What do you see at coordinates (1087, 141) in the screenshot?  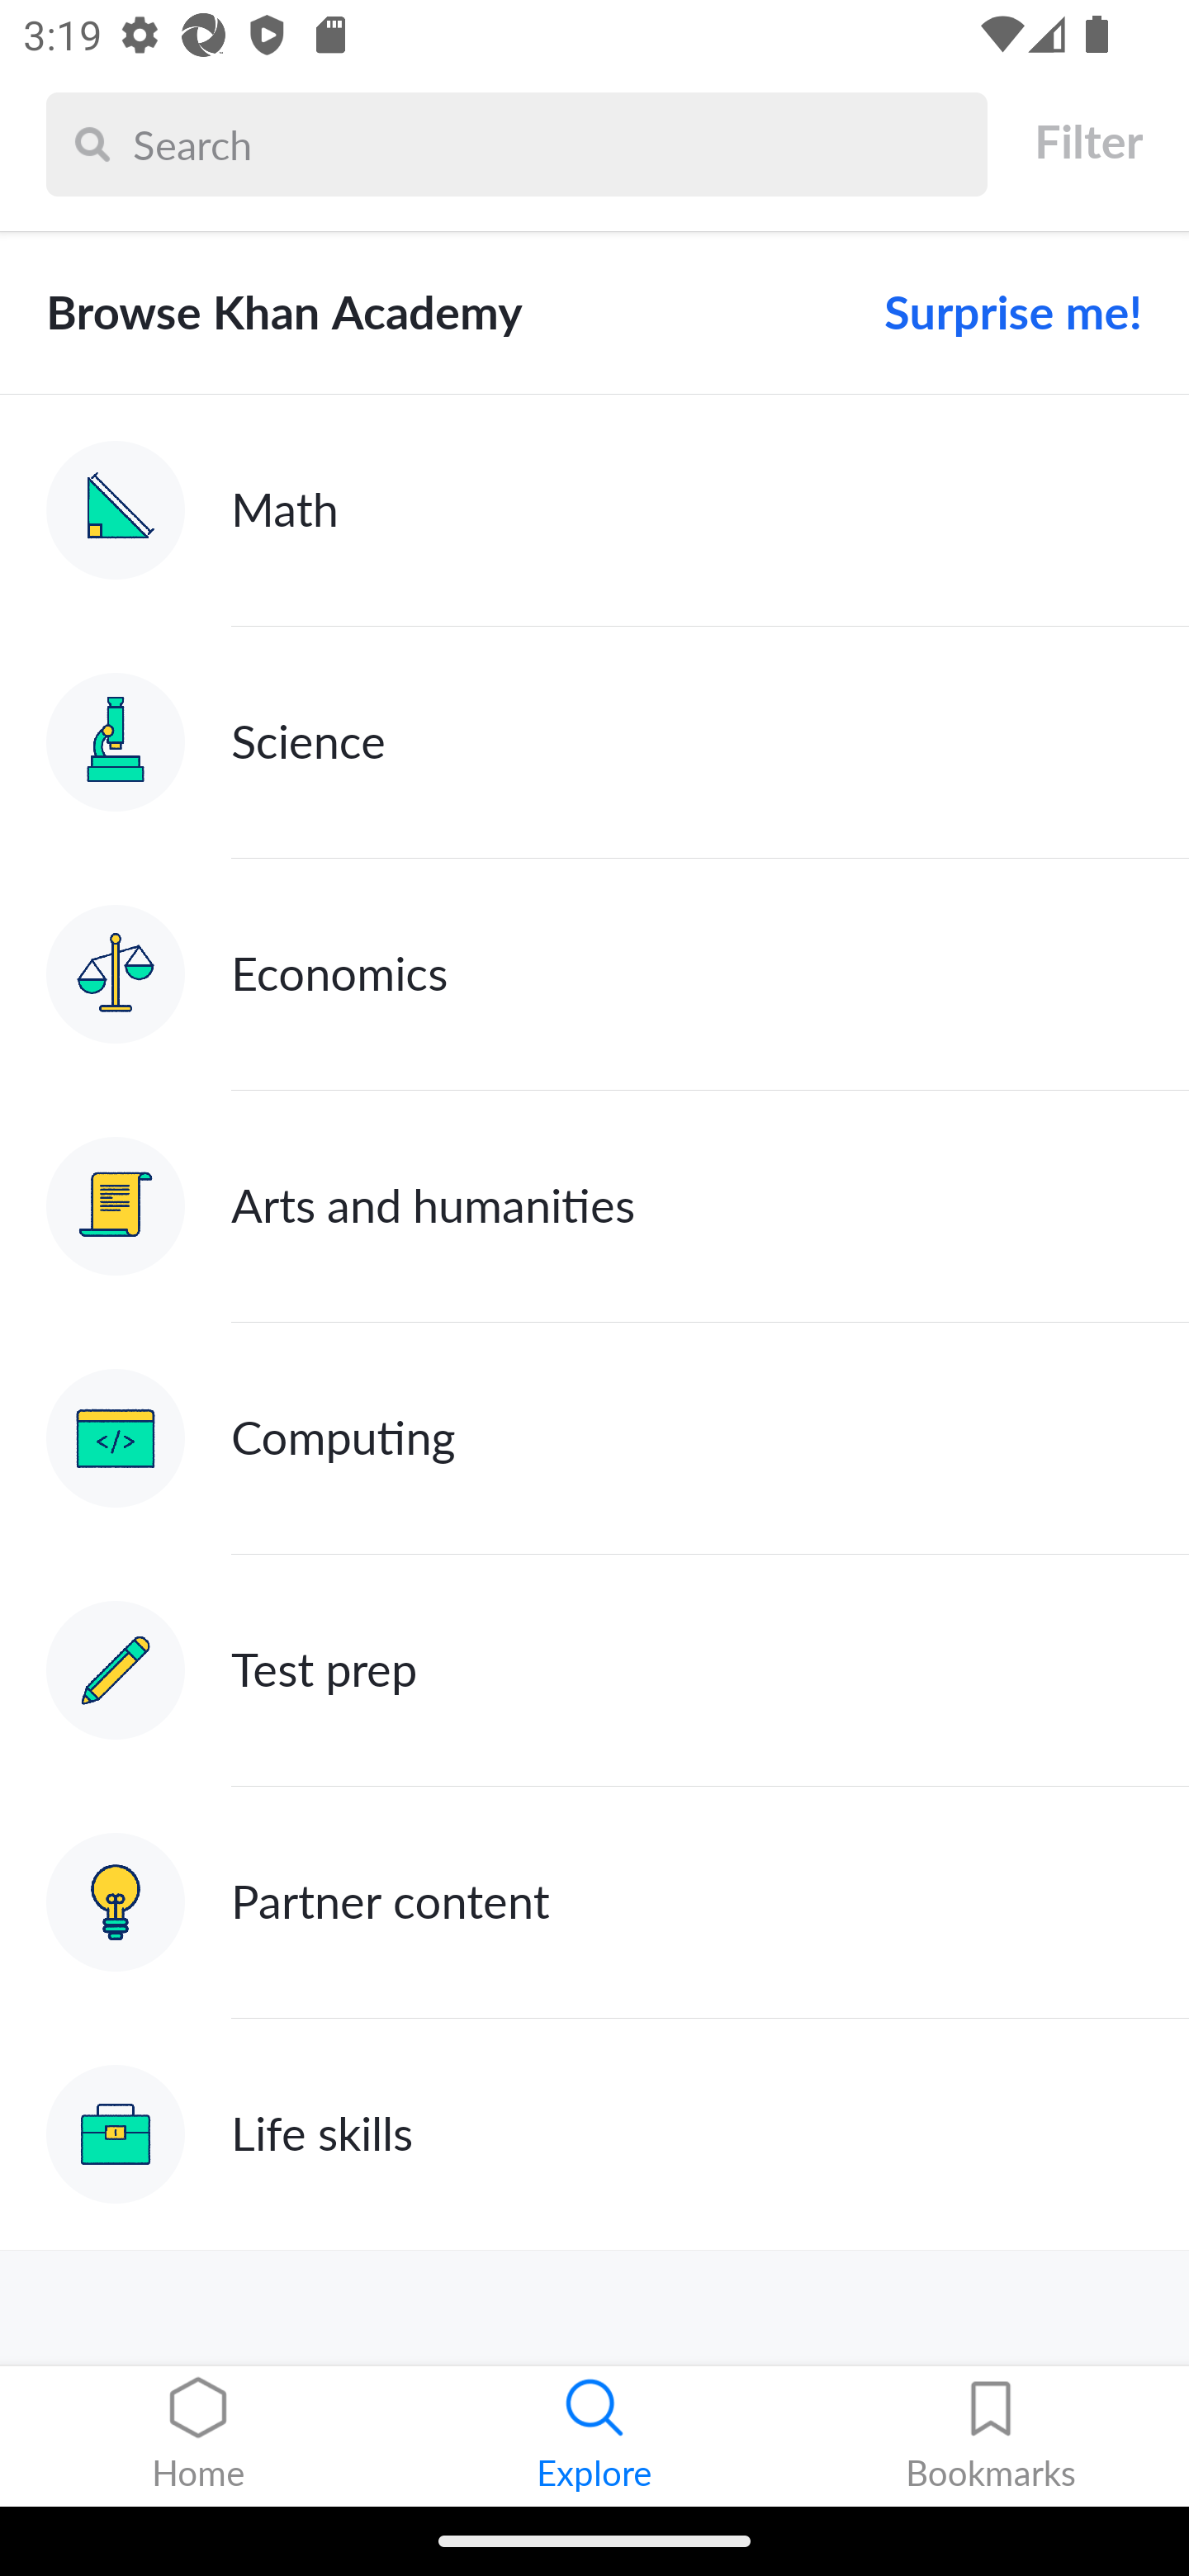 I see `Filter` at bounding box center [1087, 141].